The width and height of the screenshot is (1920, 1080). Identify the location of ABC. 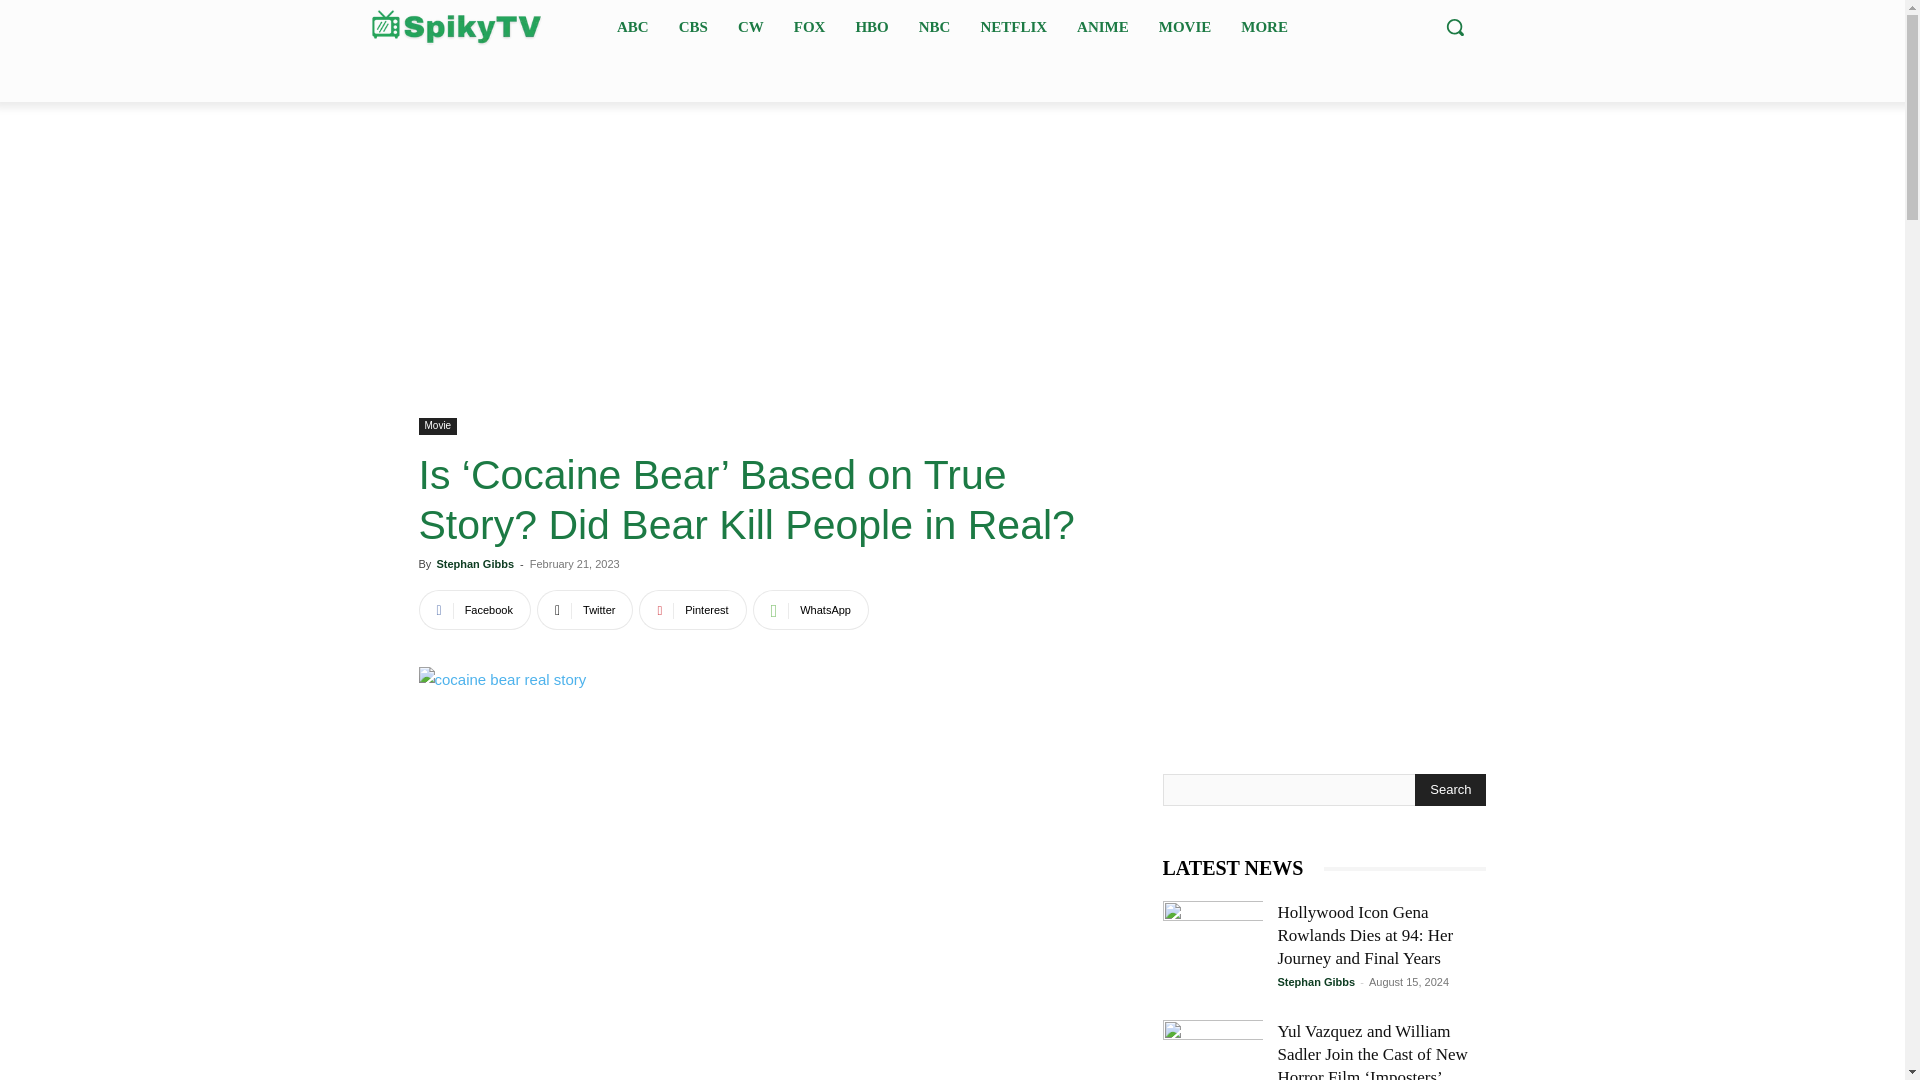
(632, 27).